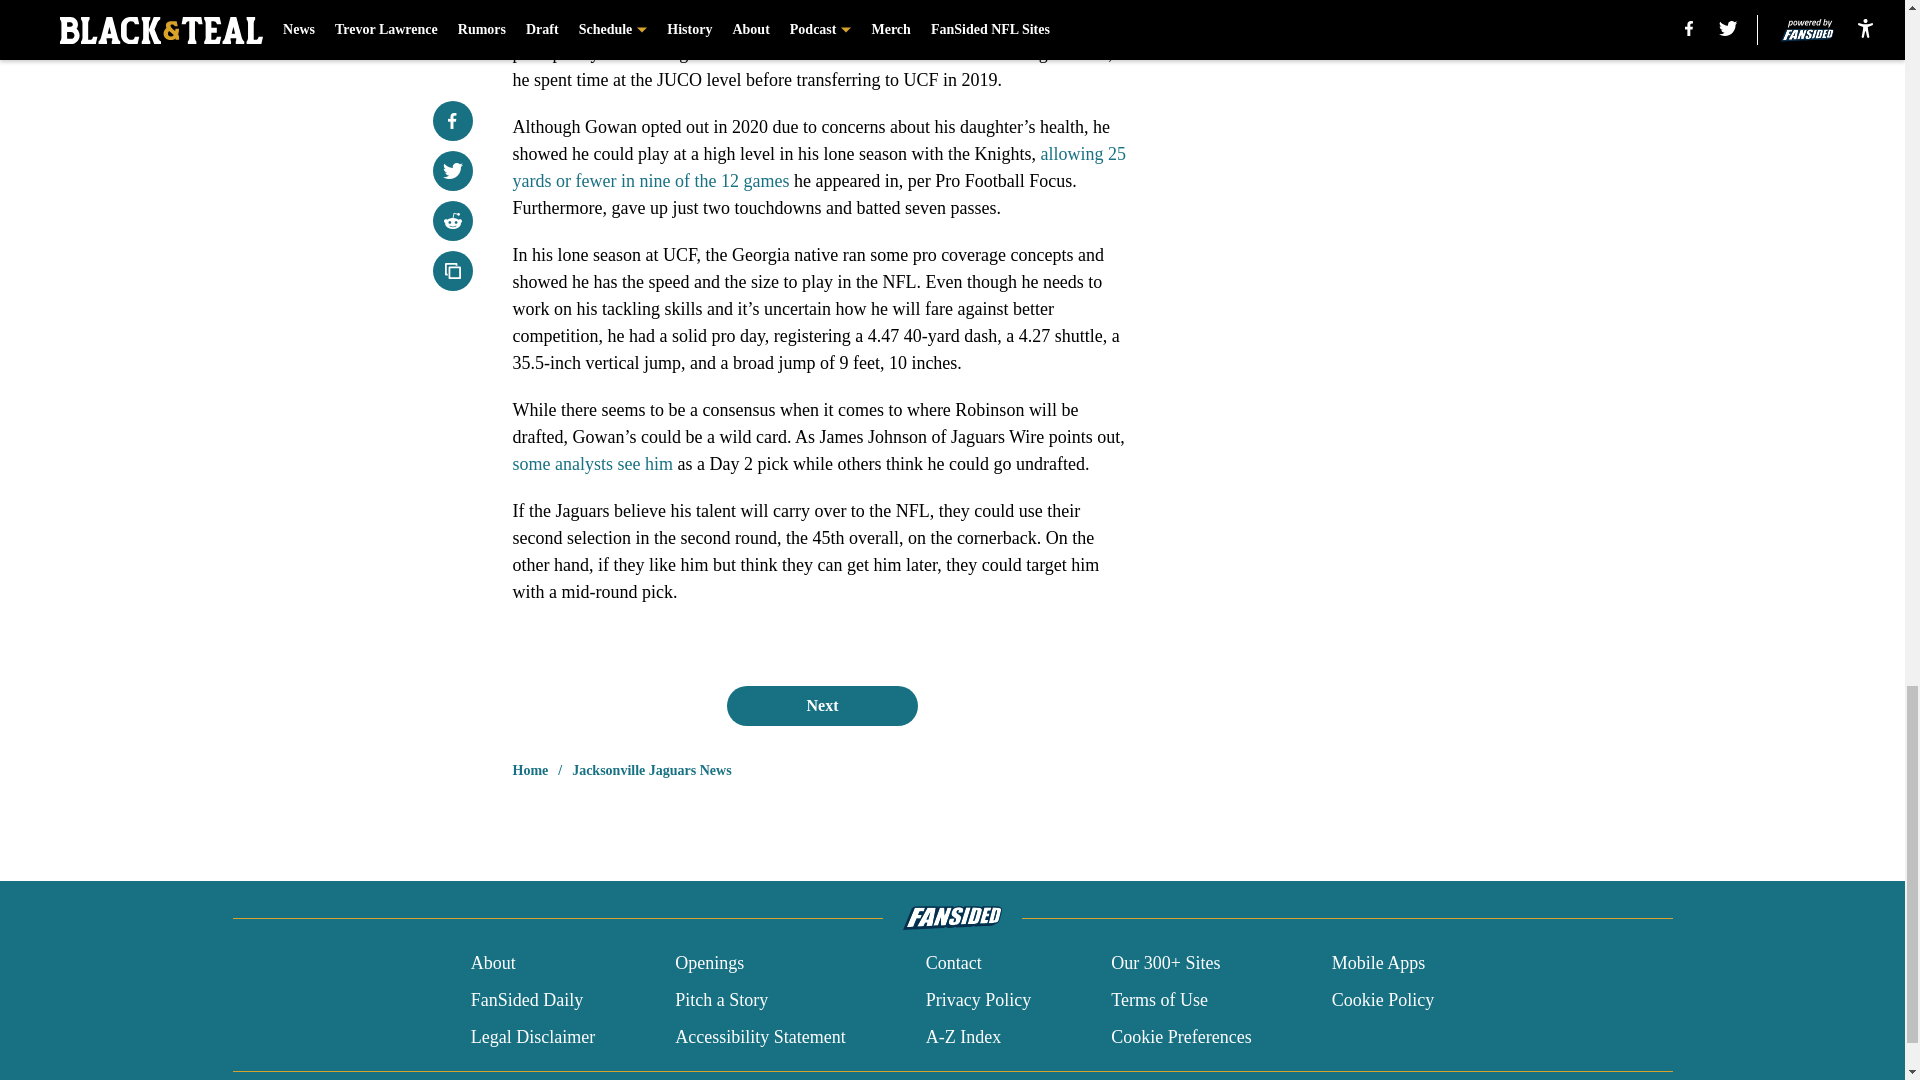  What do you see at coordinates (710, 964) in the screenshot?
I see `Openings` at bounding box center [710, 964].